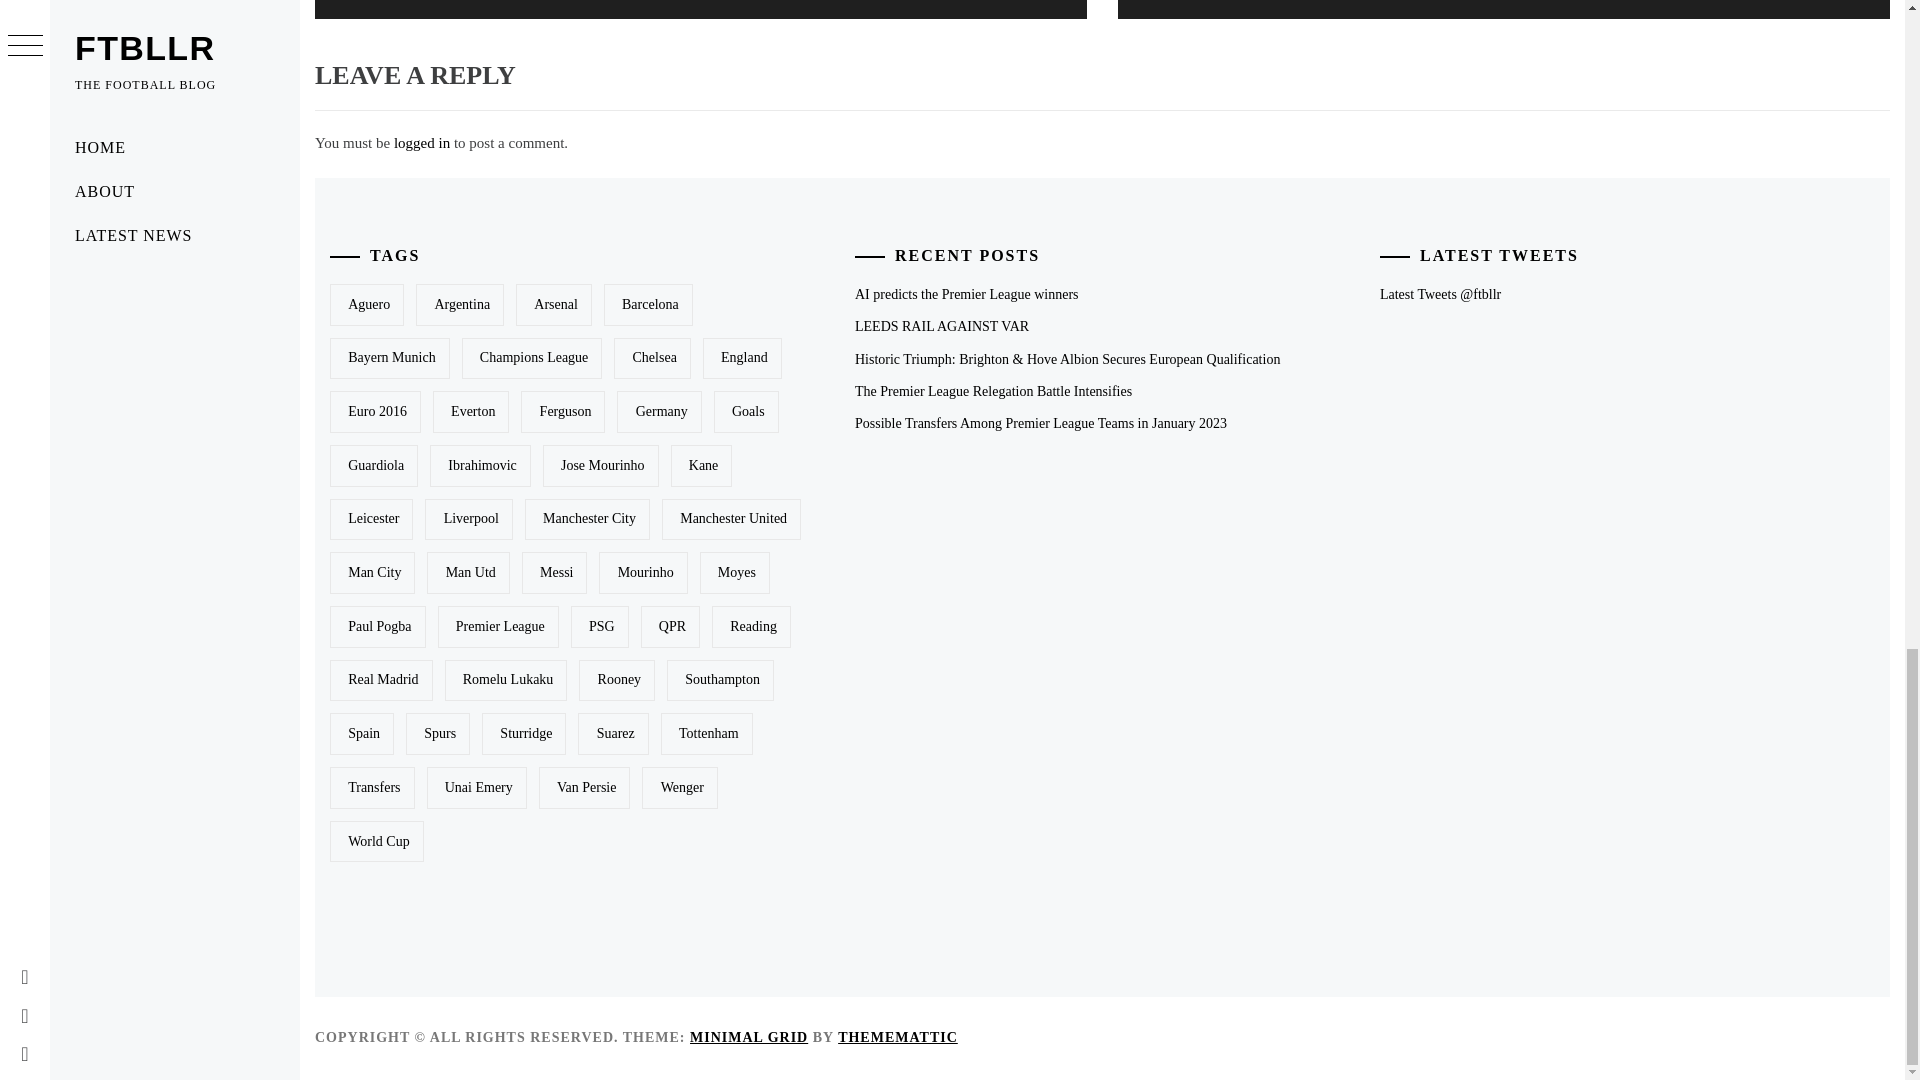  What do you see at coordinates (366, 305) in the screenshot?
I see `Barcelona` at bounding box center [366, 305].